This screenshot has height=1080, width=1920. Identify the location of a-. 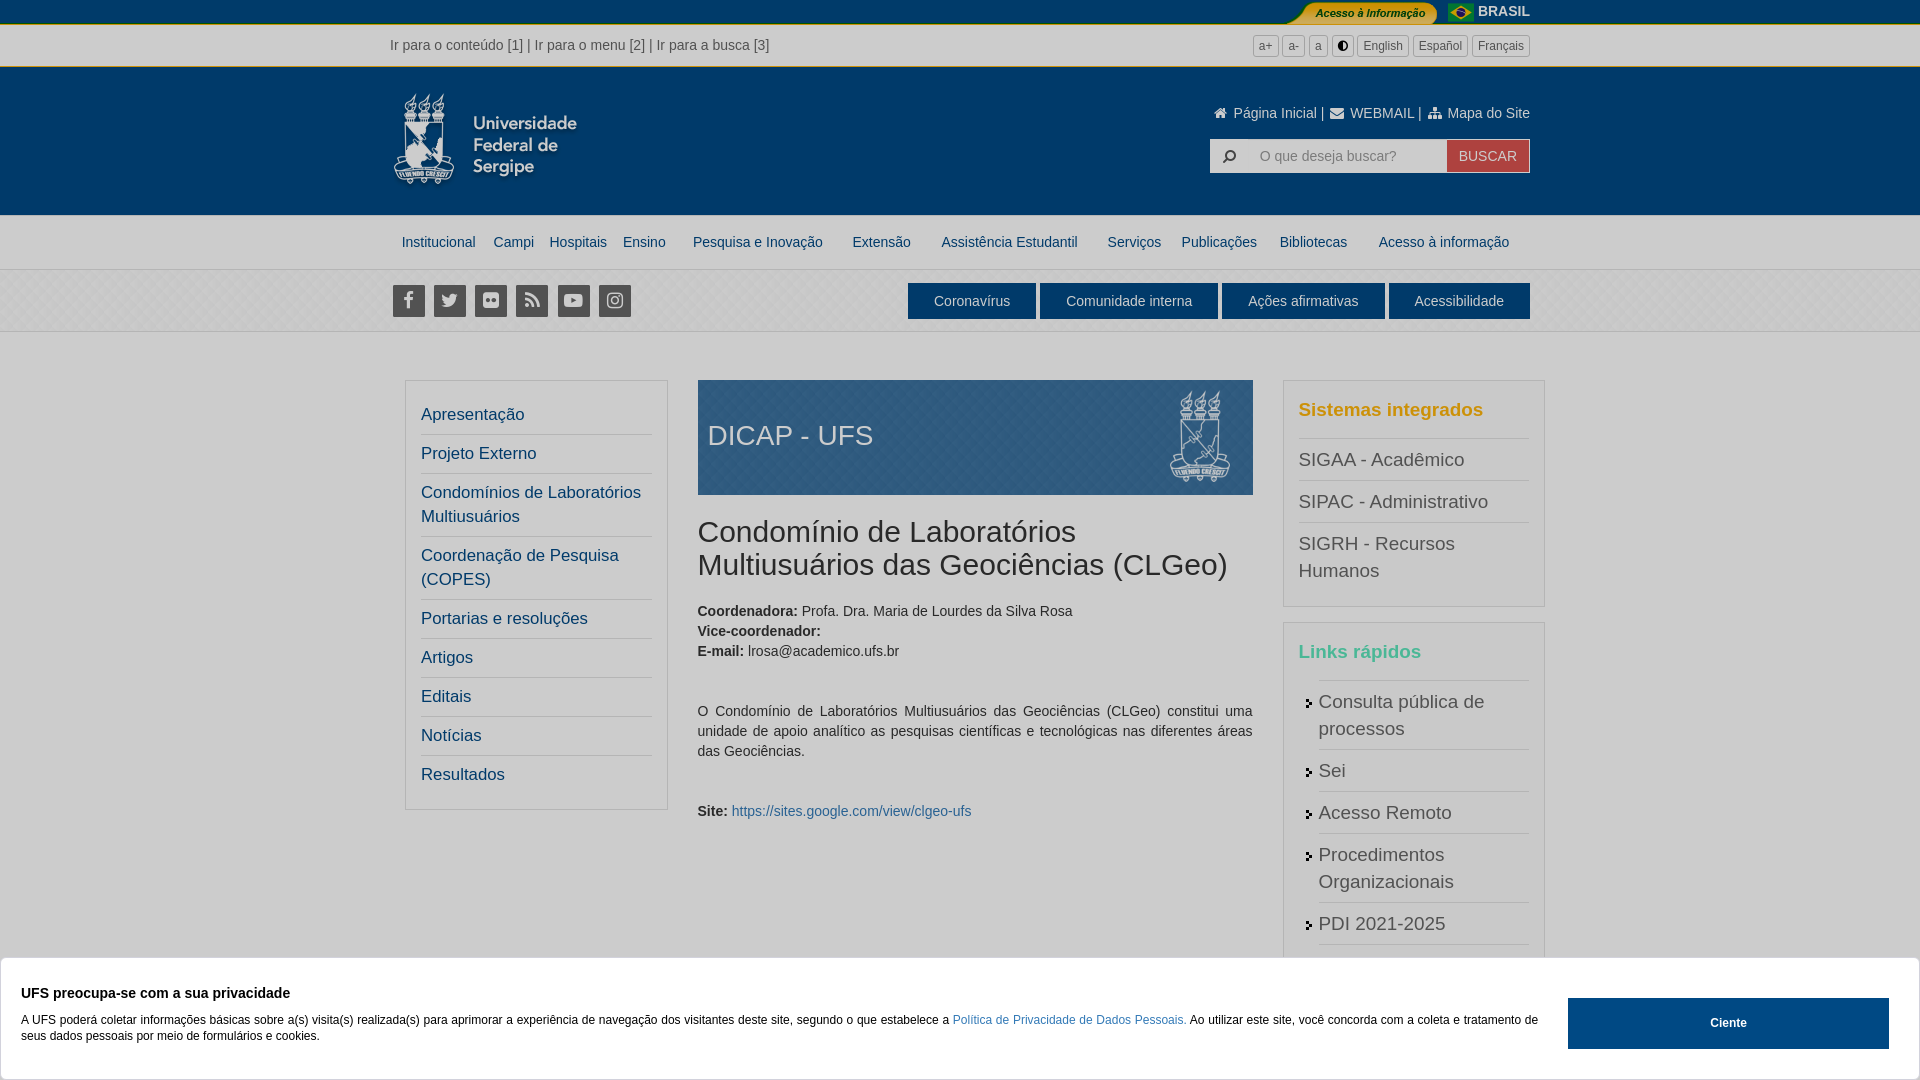
(1294, 46).